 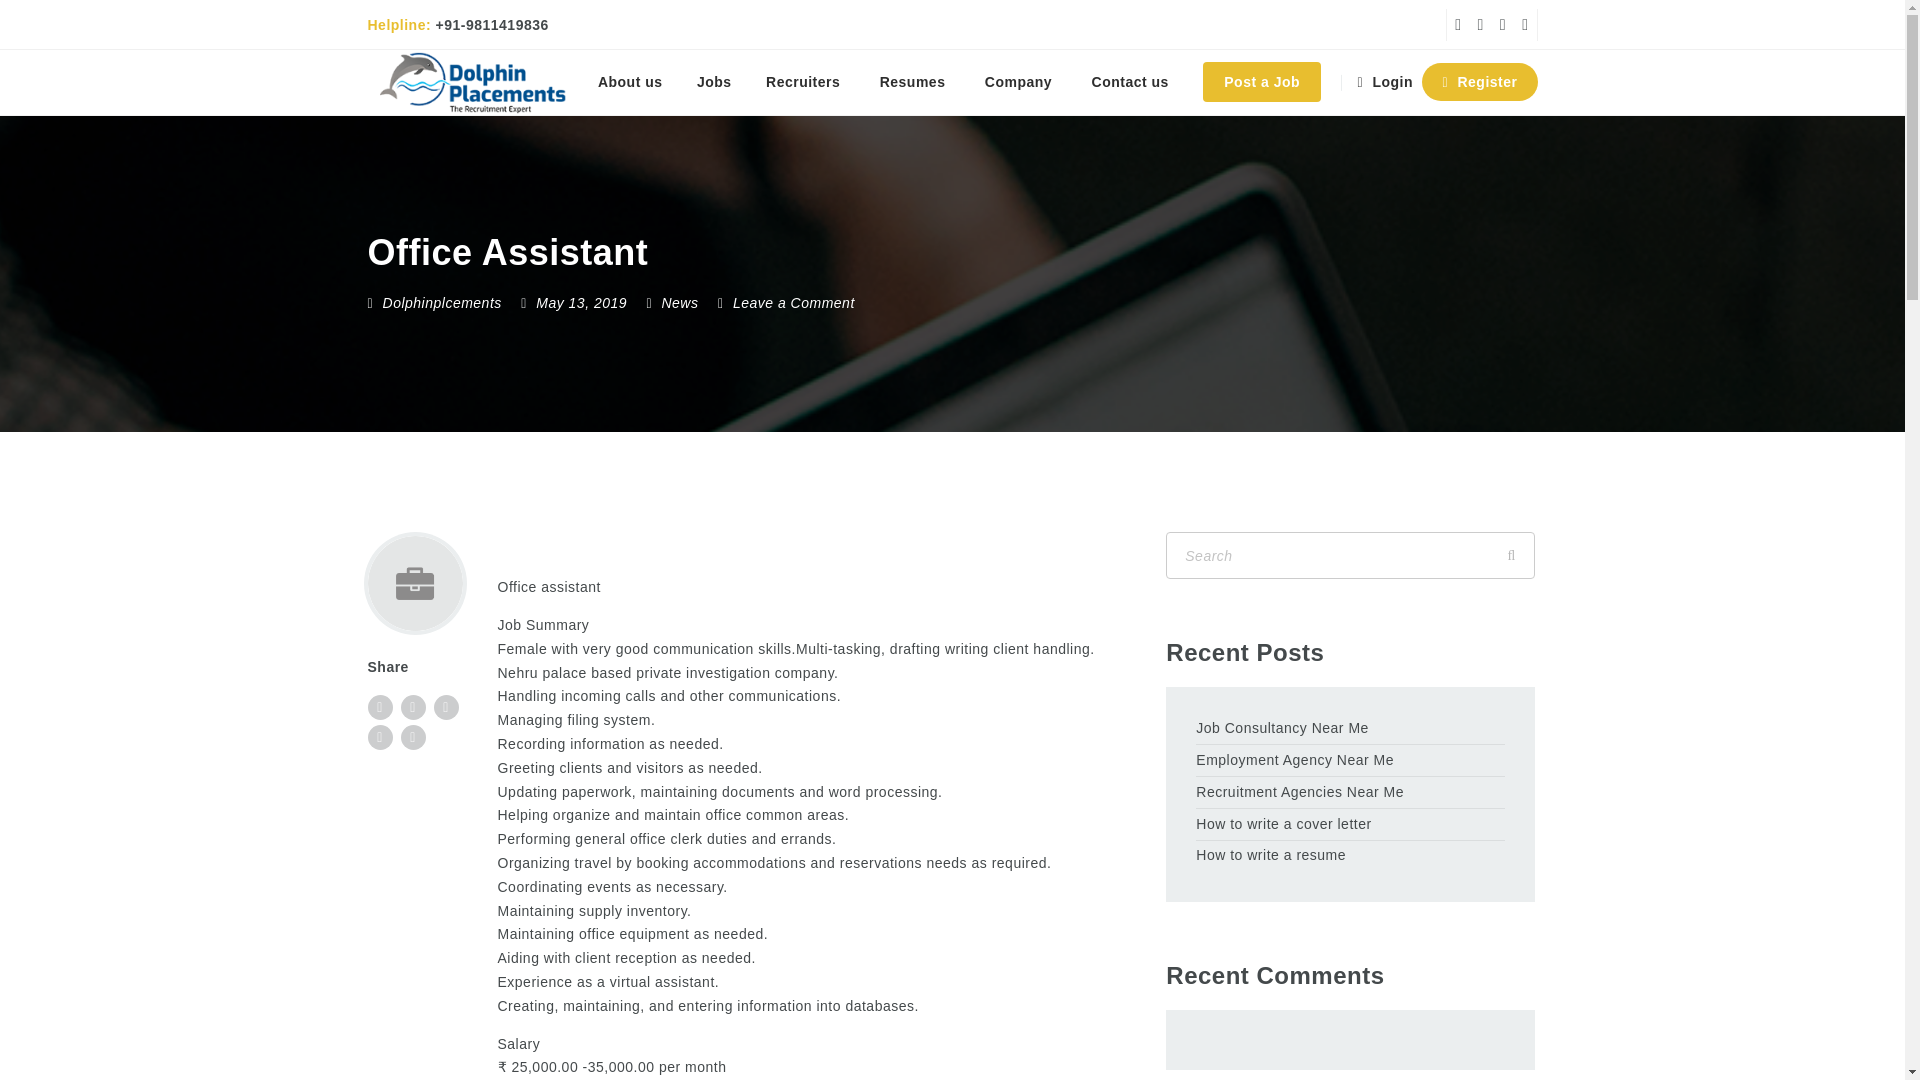 What do you see at coordinates (1511, 555) in the screenshot?
I see `Search` at bounding box center [1511, 555].